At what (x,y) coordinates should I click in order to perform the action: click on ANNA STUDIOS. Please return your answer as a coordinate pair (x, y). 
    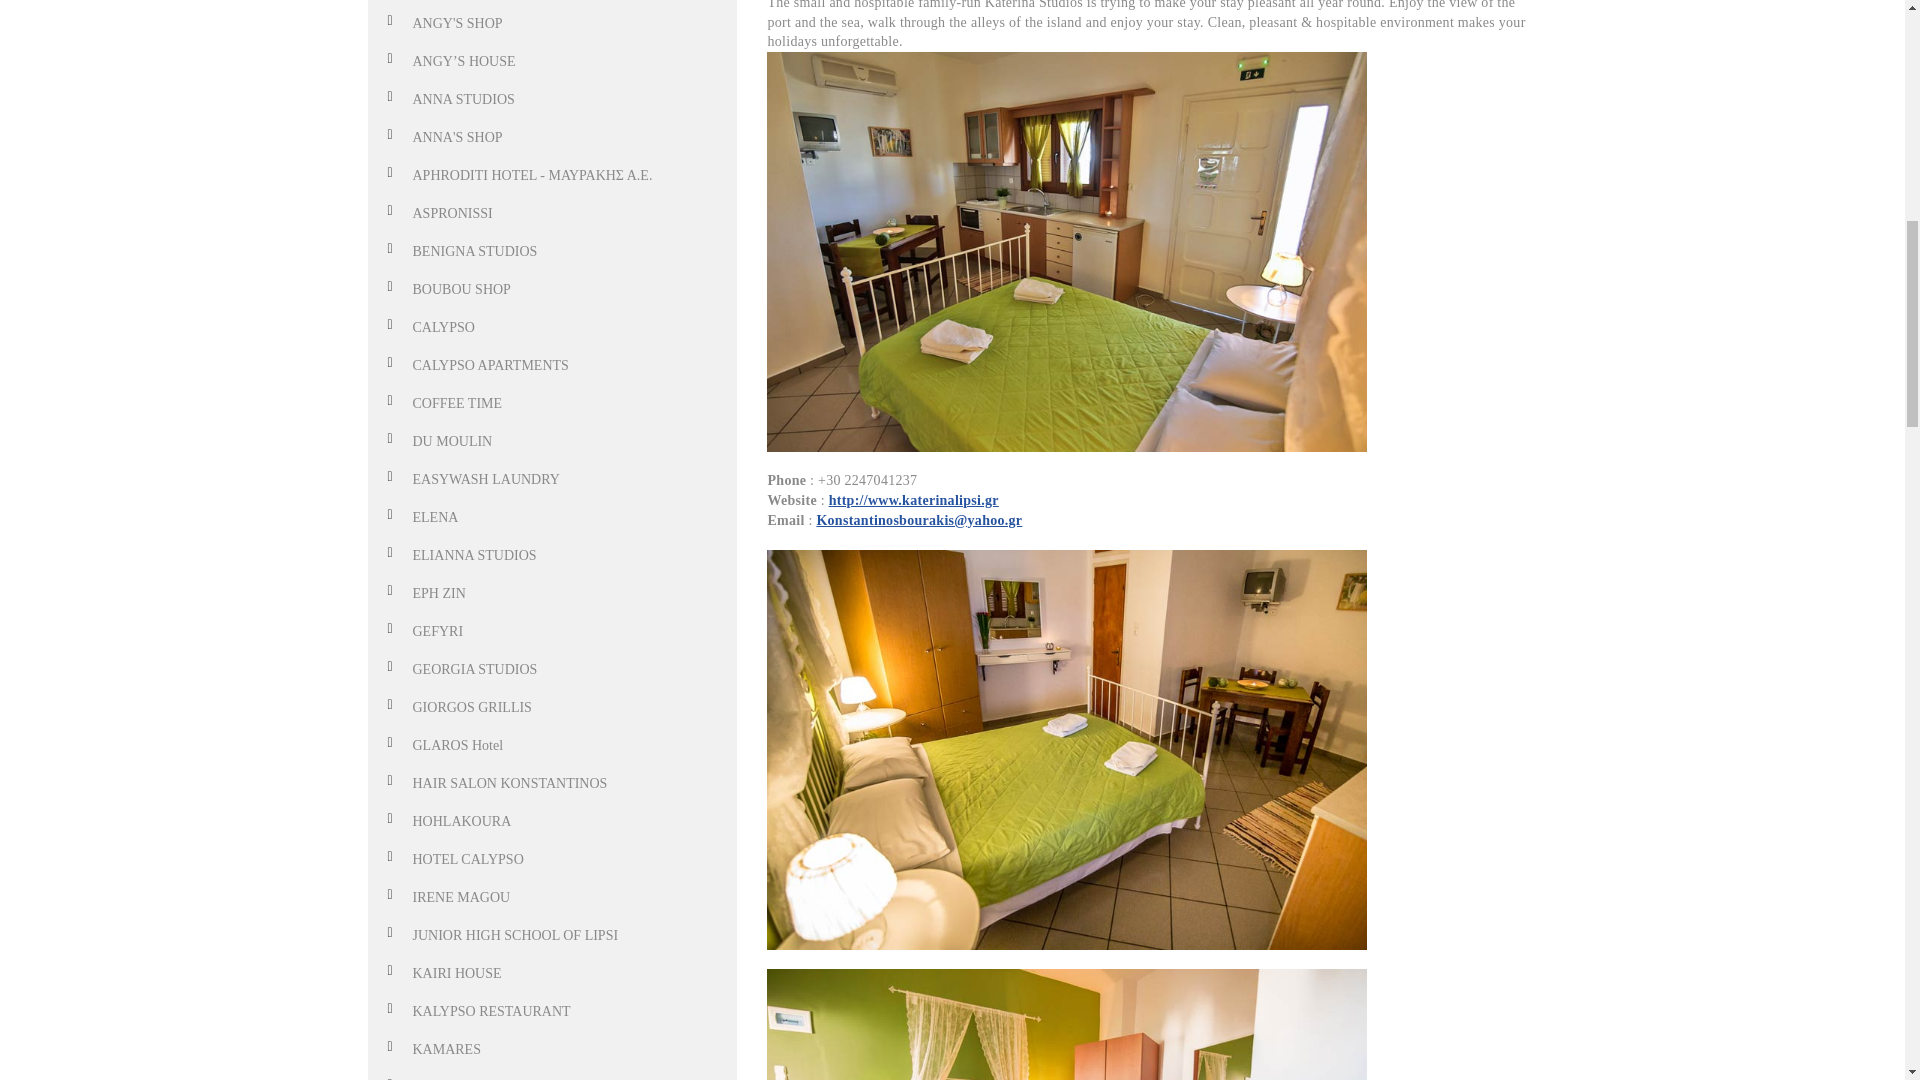
    Looking at the image, I should click on (463, 98).